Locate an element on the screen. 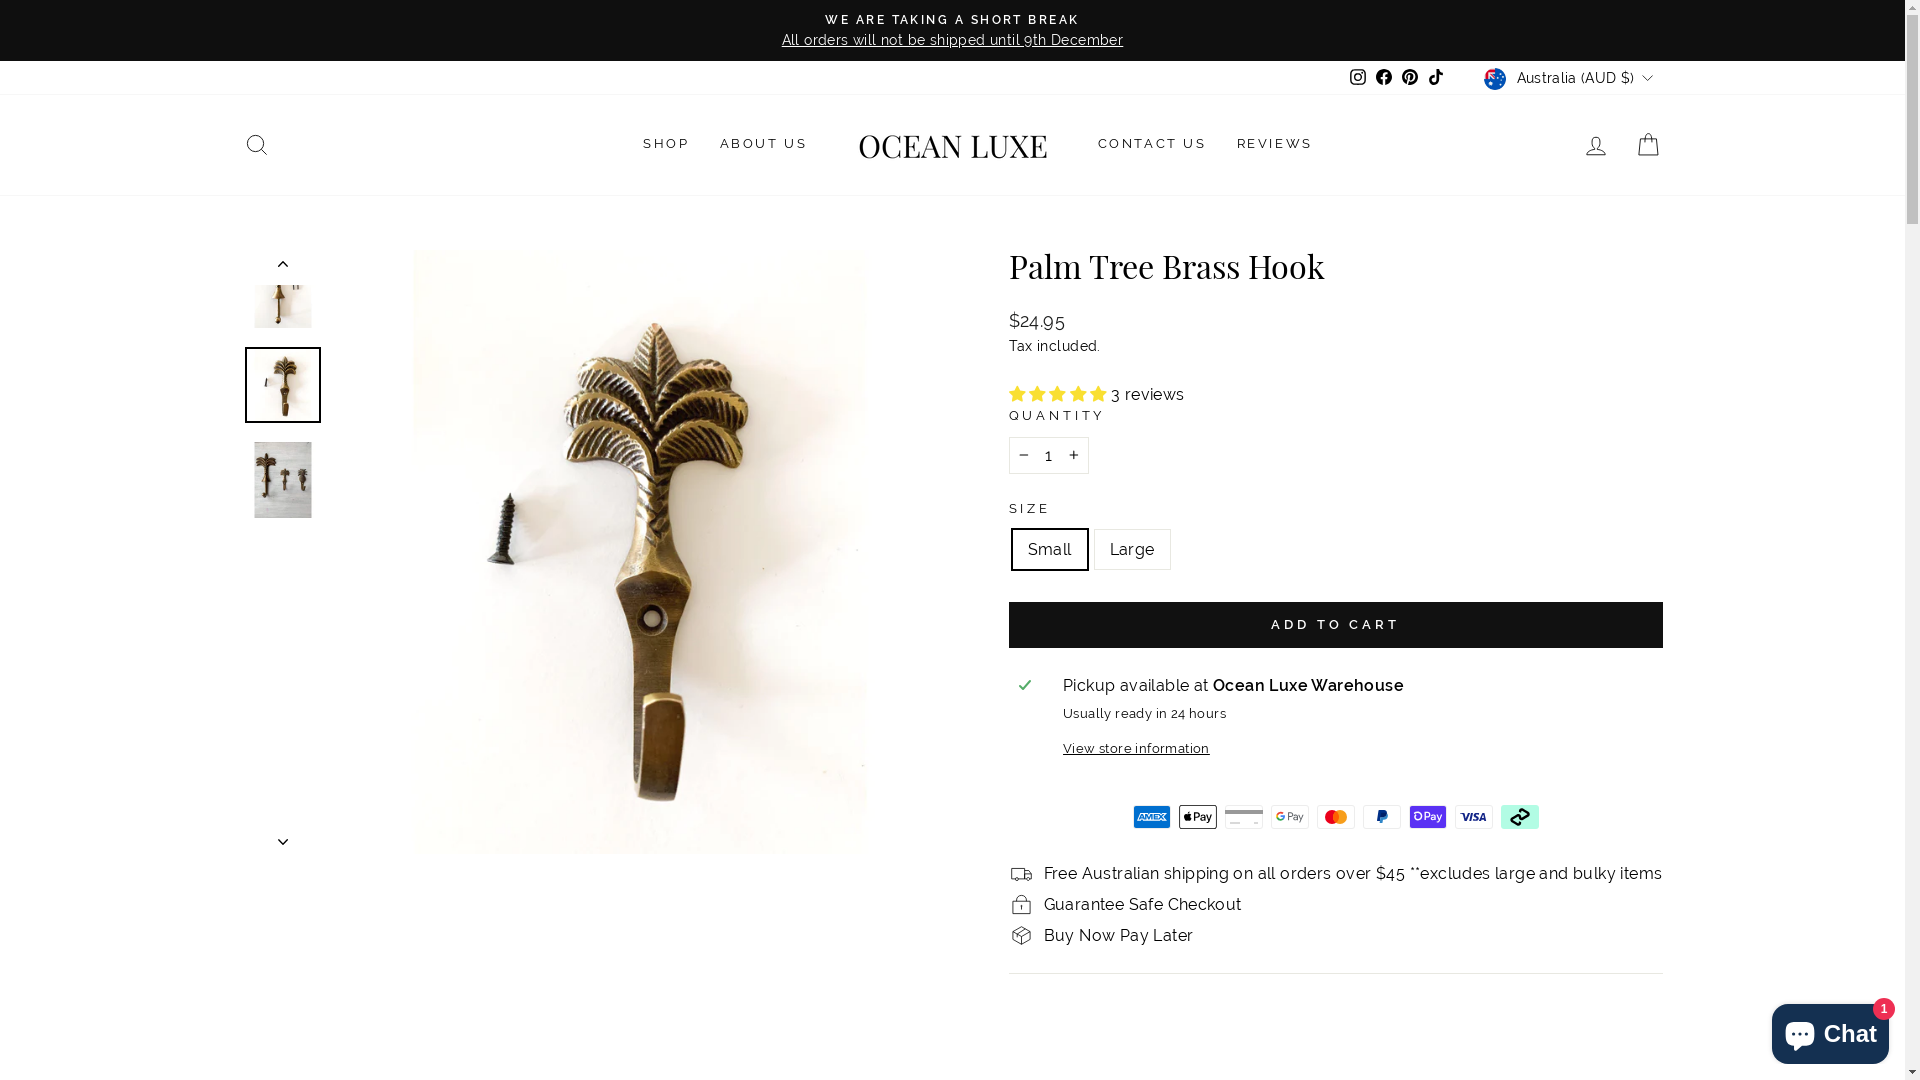 The image size is (1920, 1080). Shopify online store chat is located at coordinates (1830, 1030).